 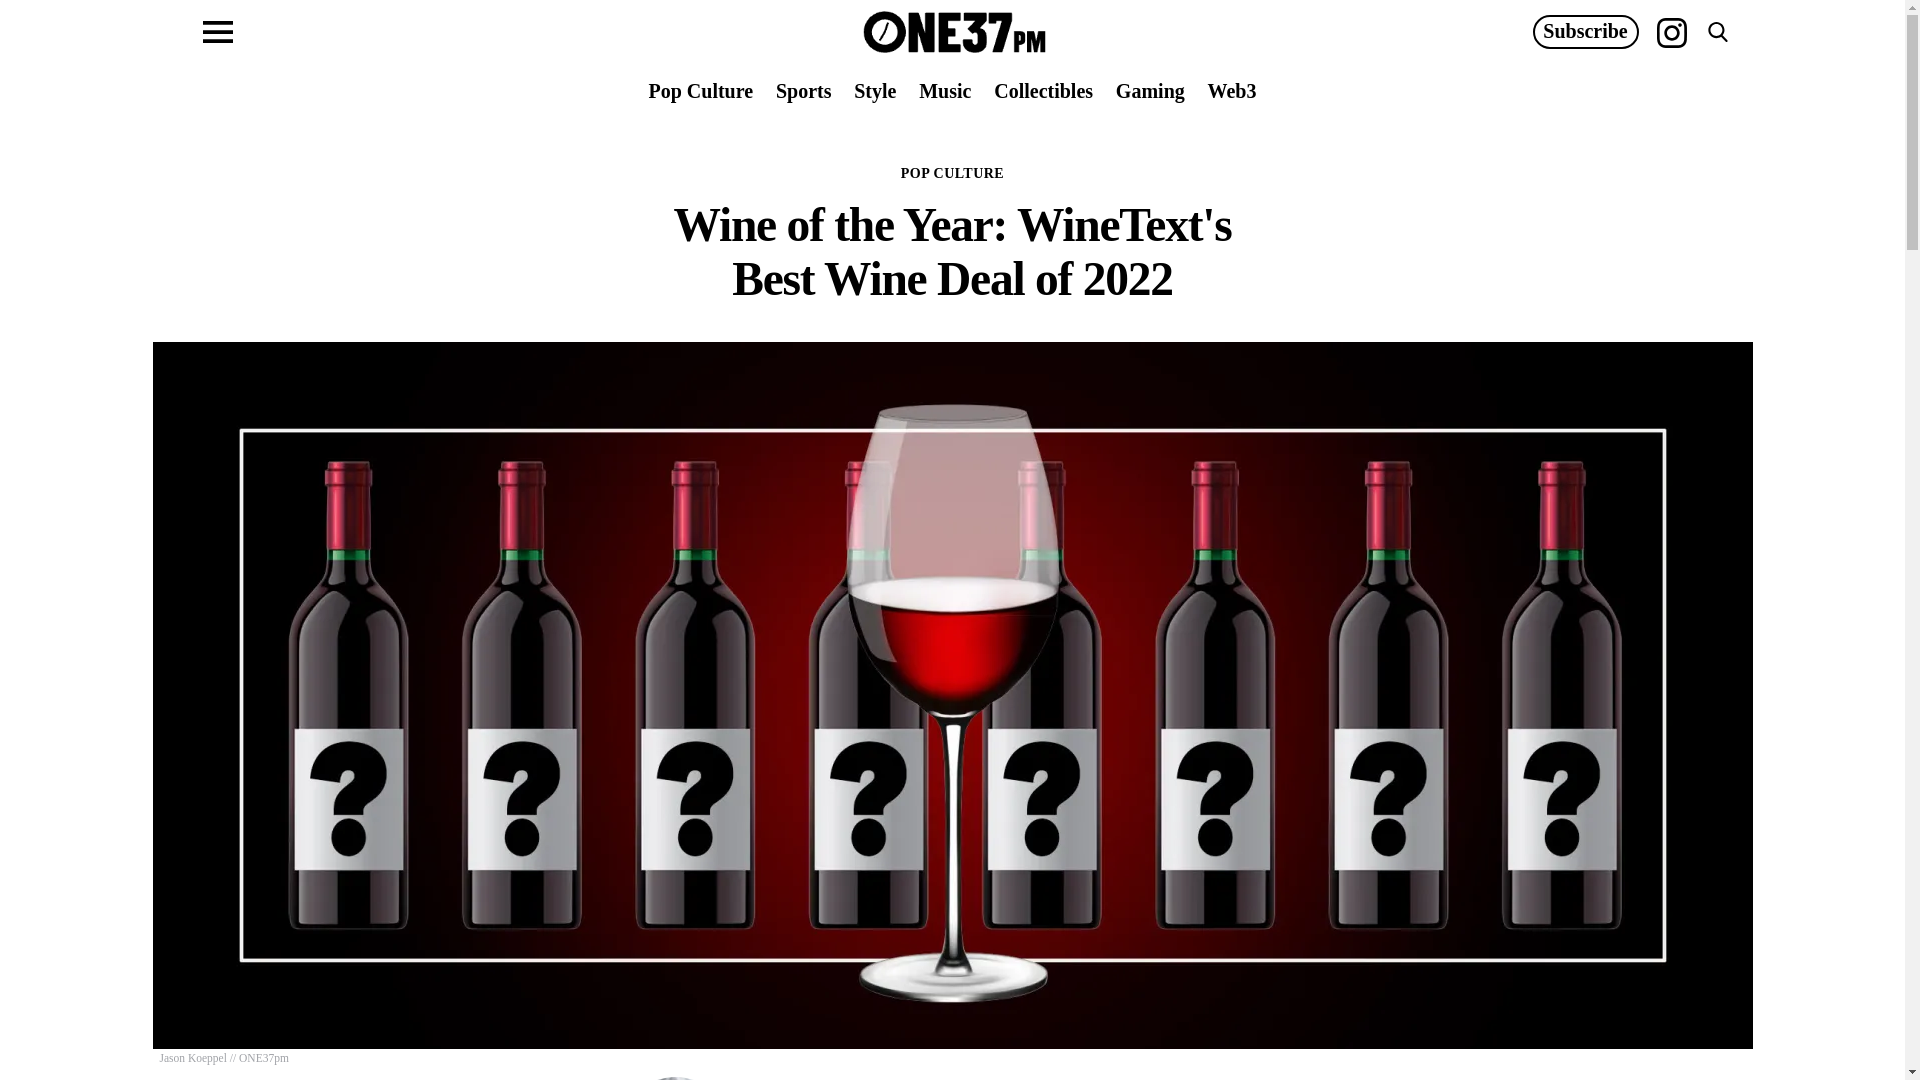 I want to click on POP CULTURE, so click(x=952, y=174).